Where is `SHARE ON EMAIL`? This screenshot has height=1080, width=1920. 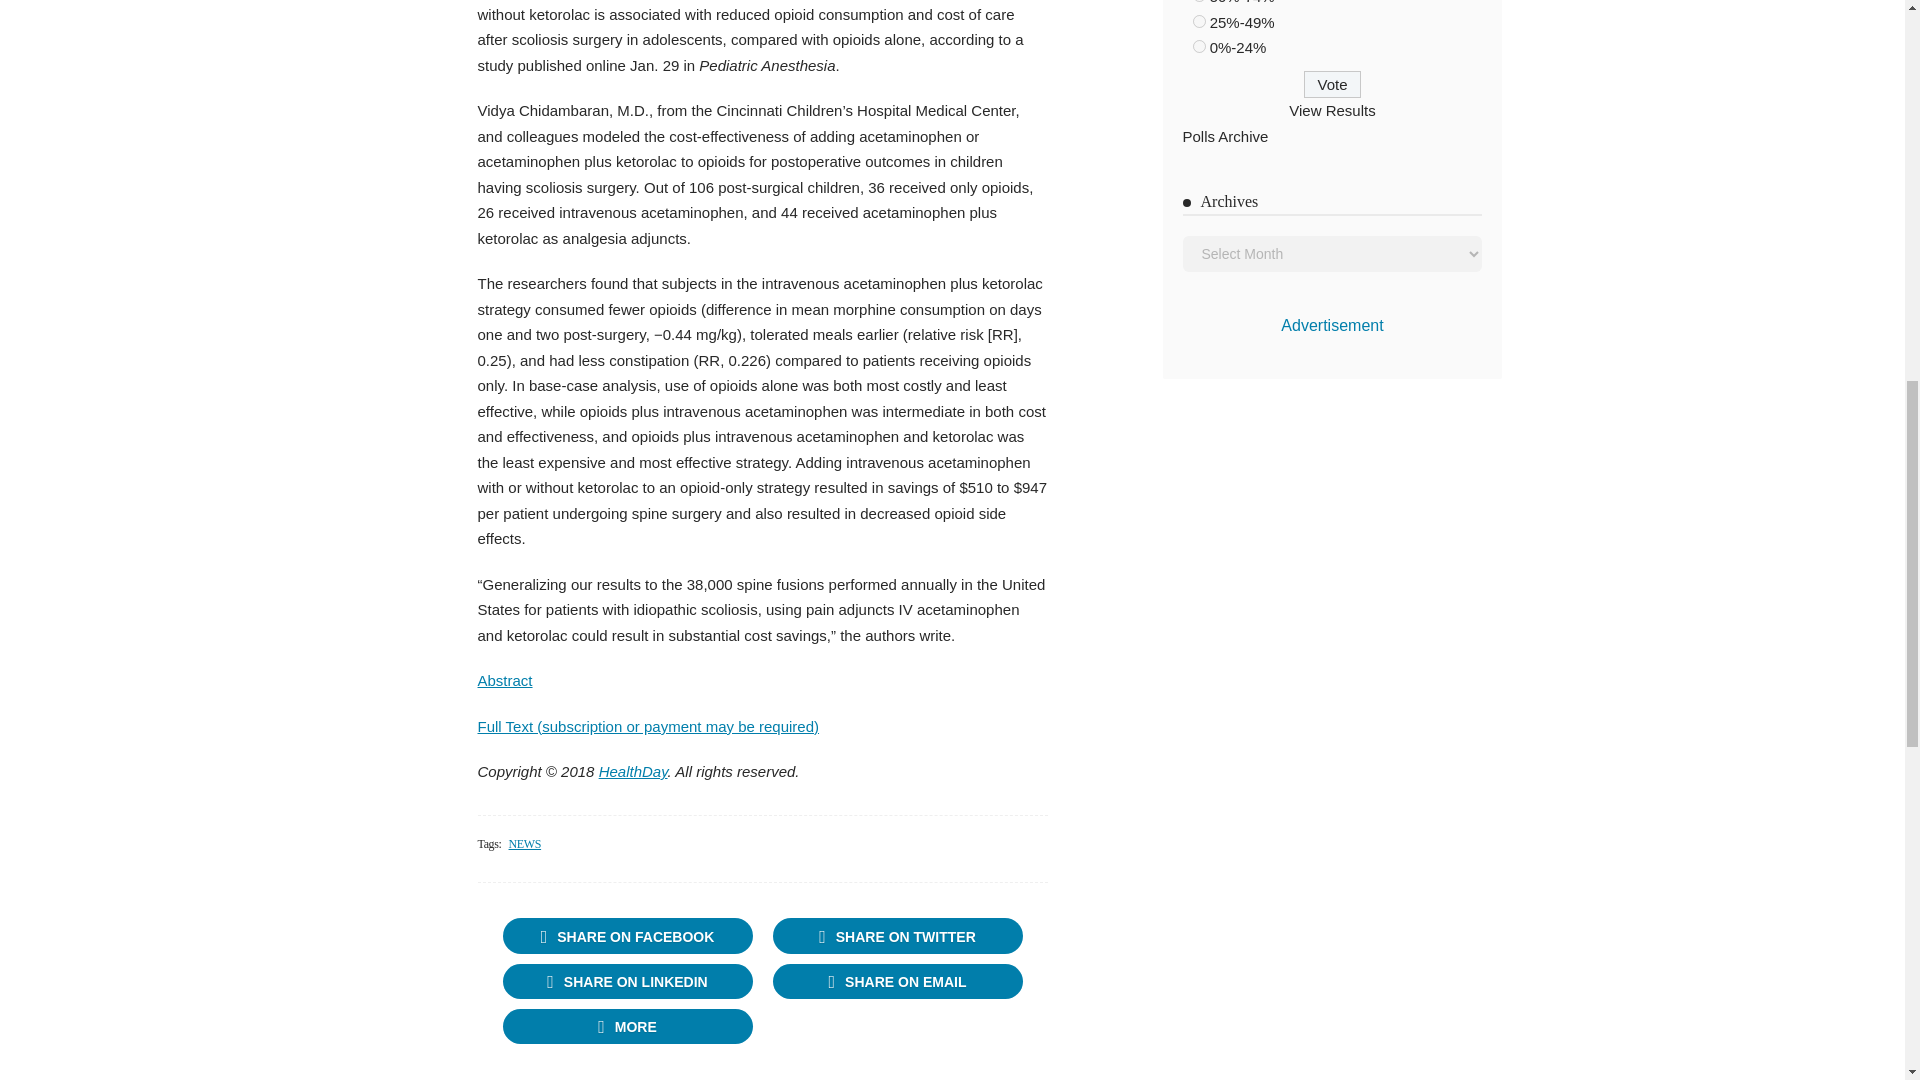
SHARE ON EMAIL is located at coordinates (896, 982).